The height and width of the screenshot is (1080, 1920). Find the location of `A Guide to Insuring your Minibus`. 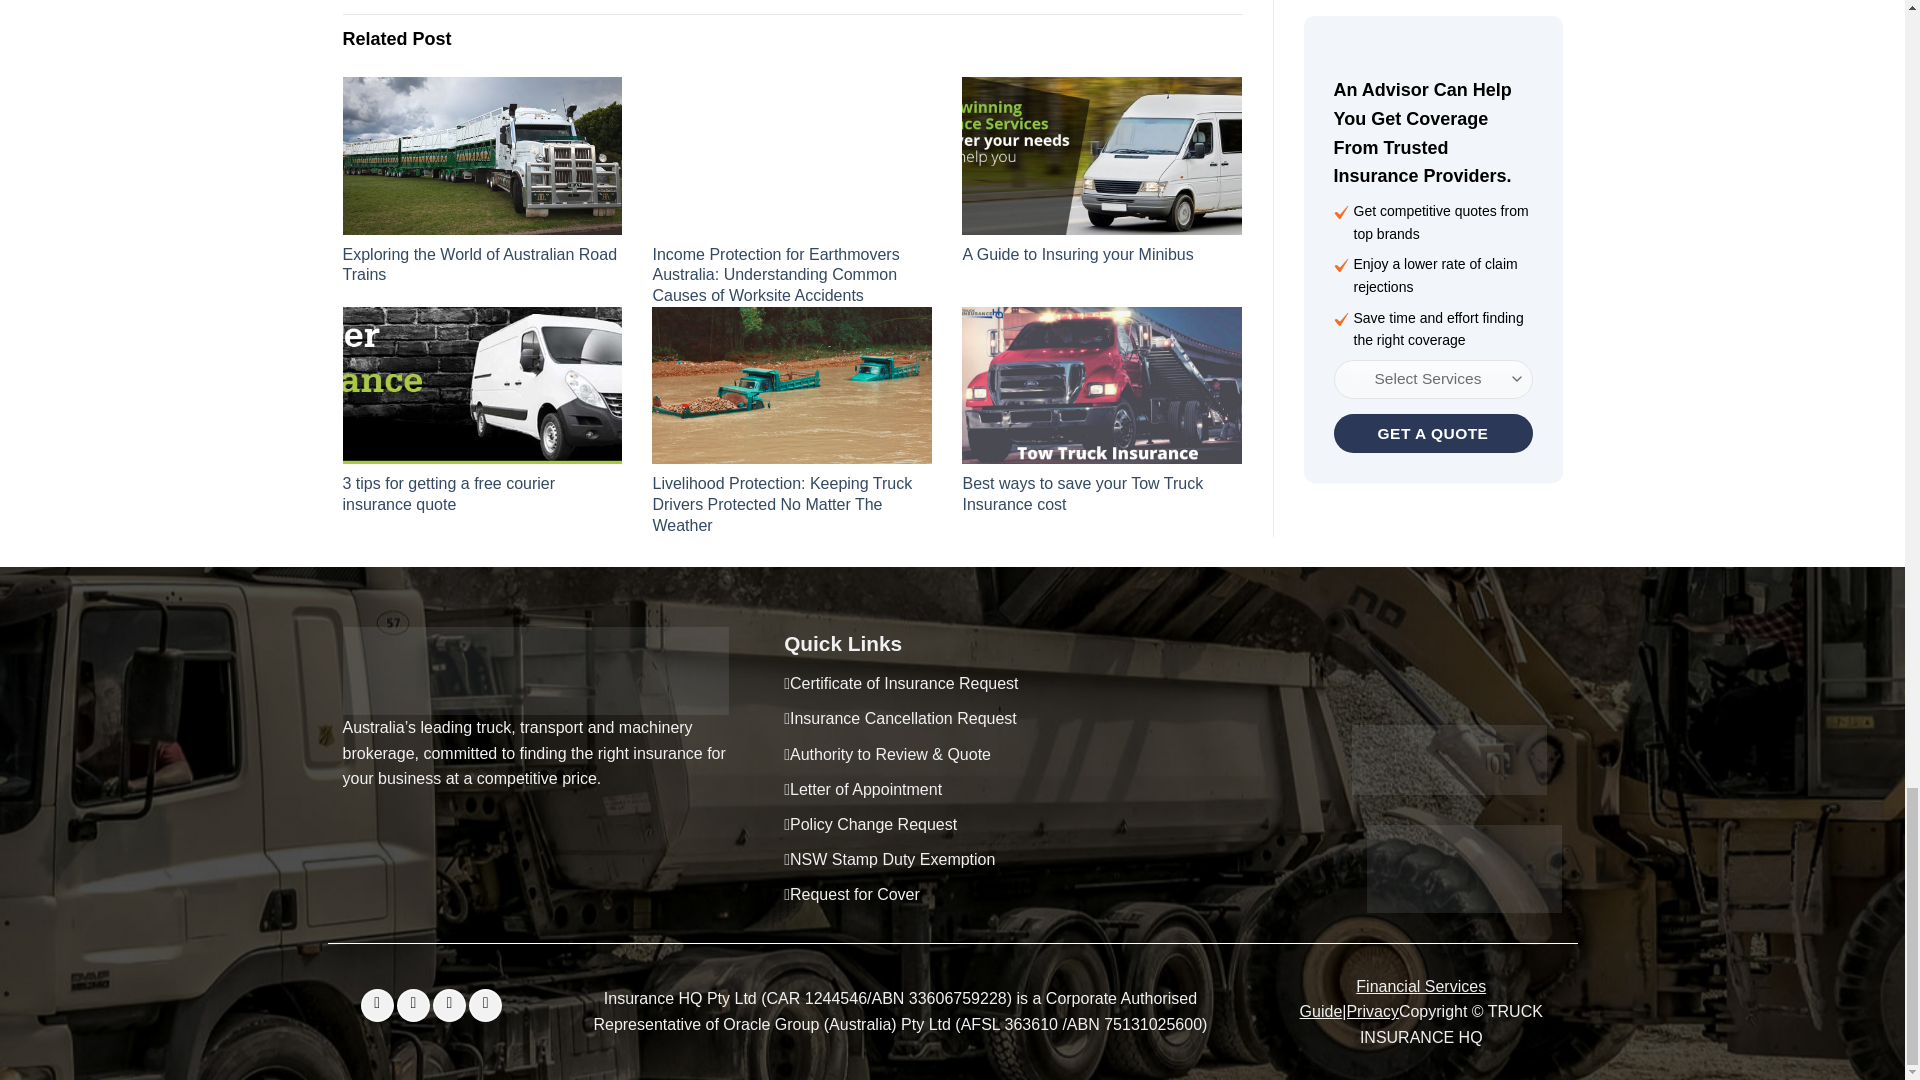

A Guide to Insuring your Minibus is located at coordinates (1102, 155).